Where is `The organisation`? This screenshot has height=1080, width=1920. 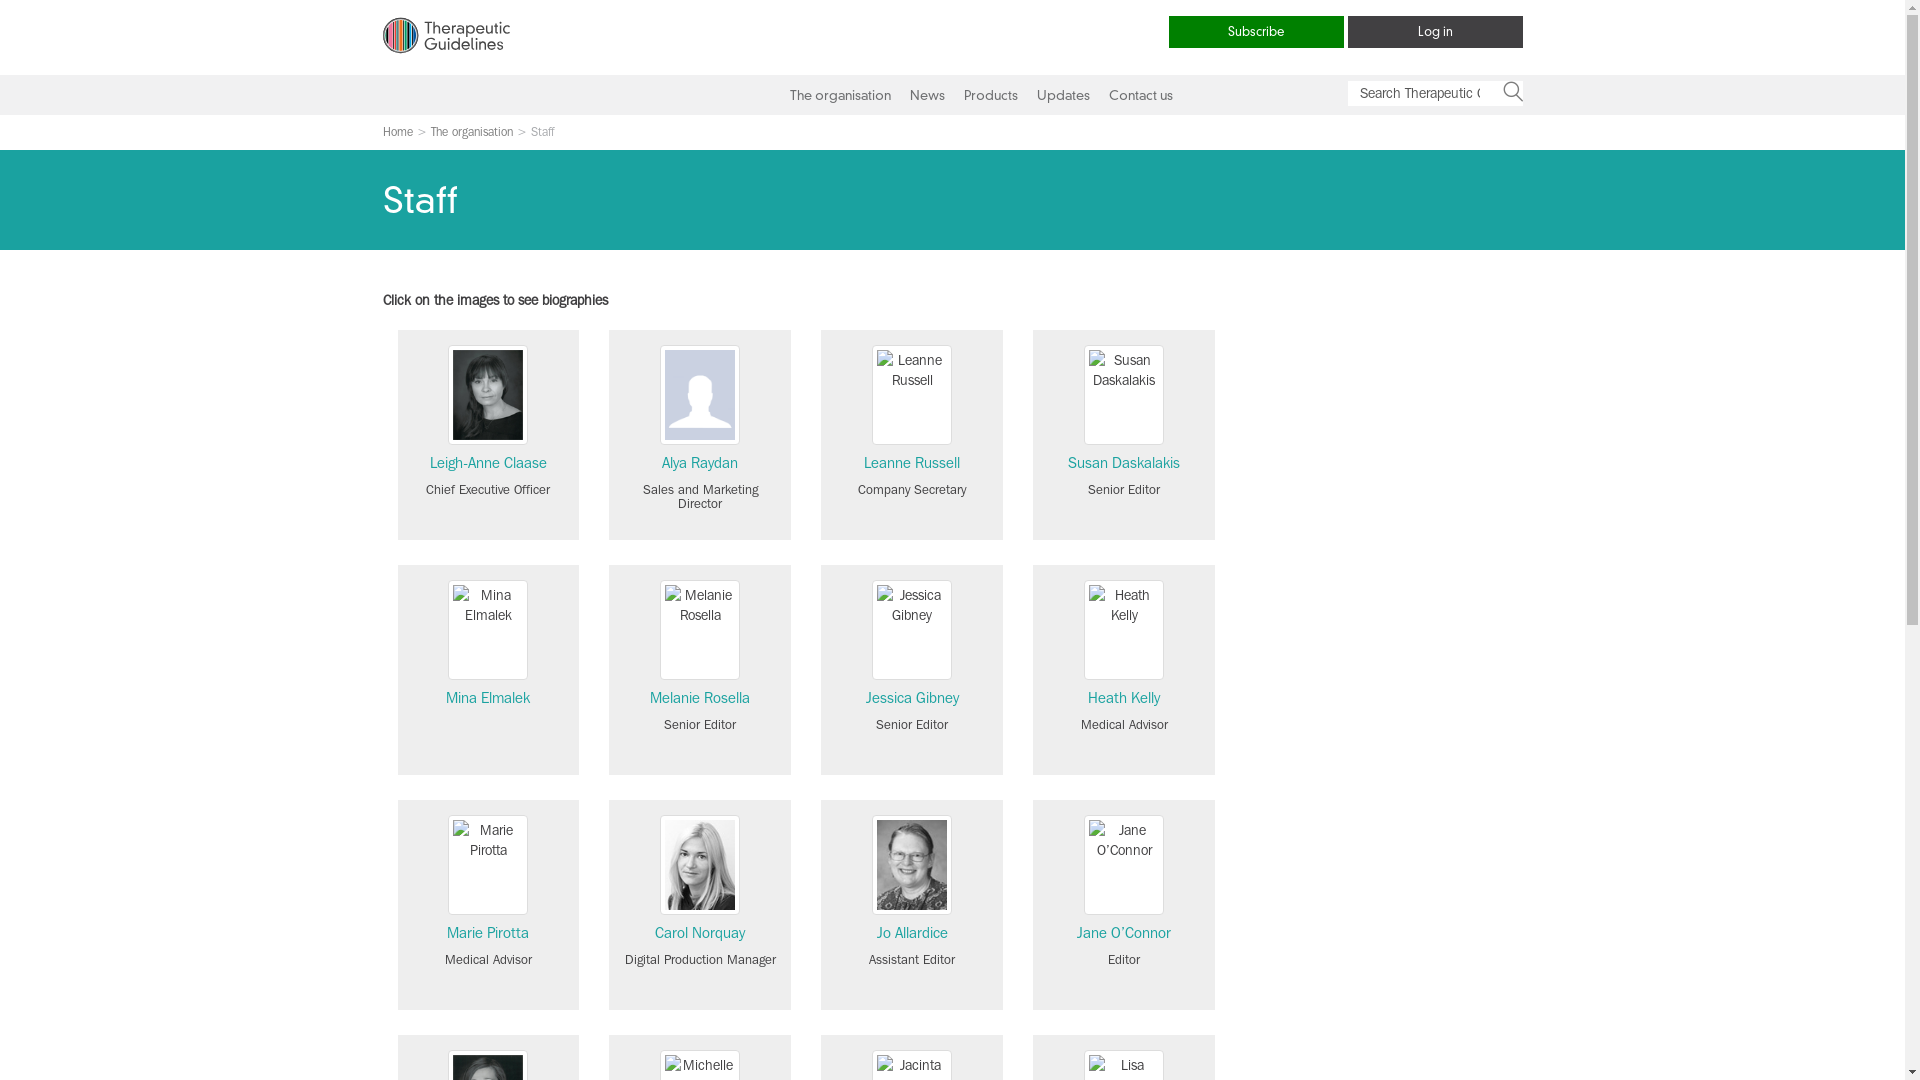
The organisation is located at coordinates (838, 95).